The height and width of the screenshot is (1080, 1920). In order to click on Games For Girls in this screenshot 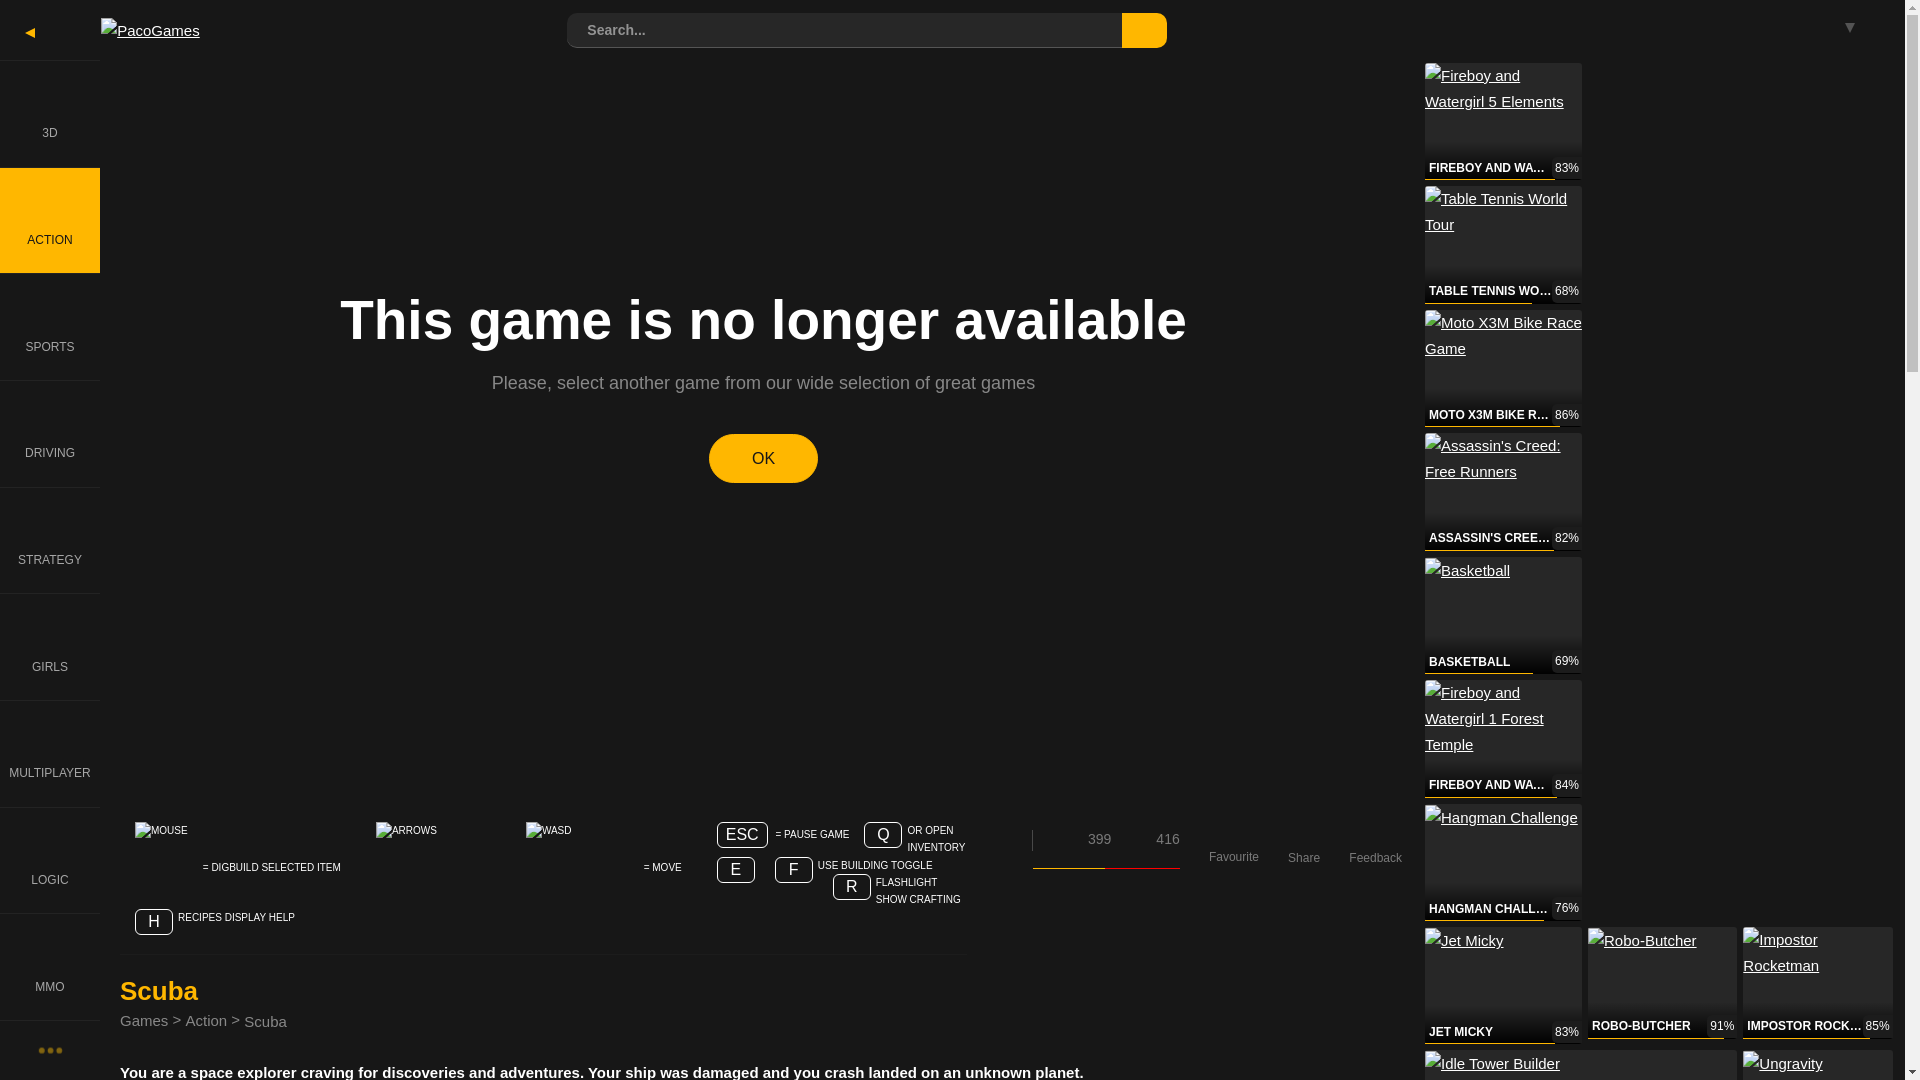, I will do `click(50, 646)`.